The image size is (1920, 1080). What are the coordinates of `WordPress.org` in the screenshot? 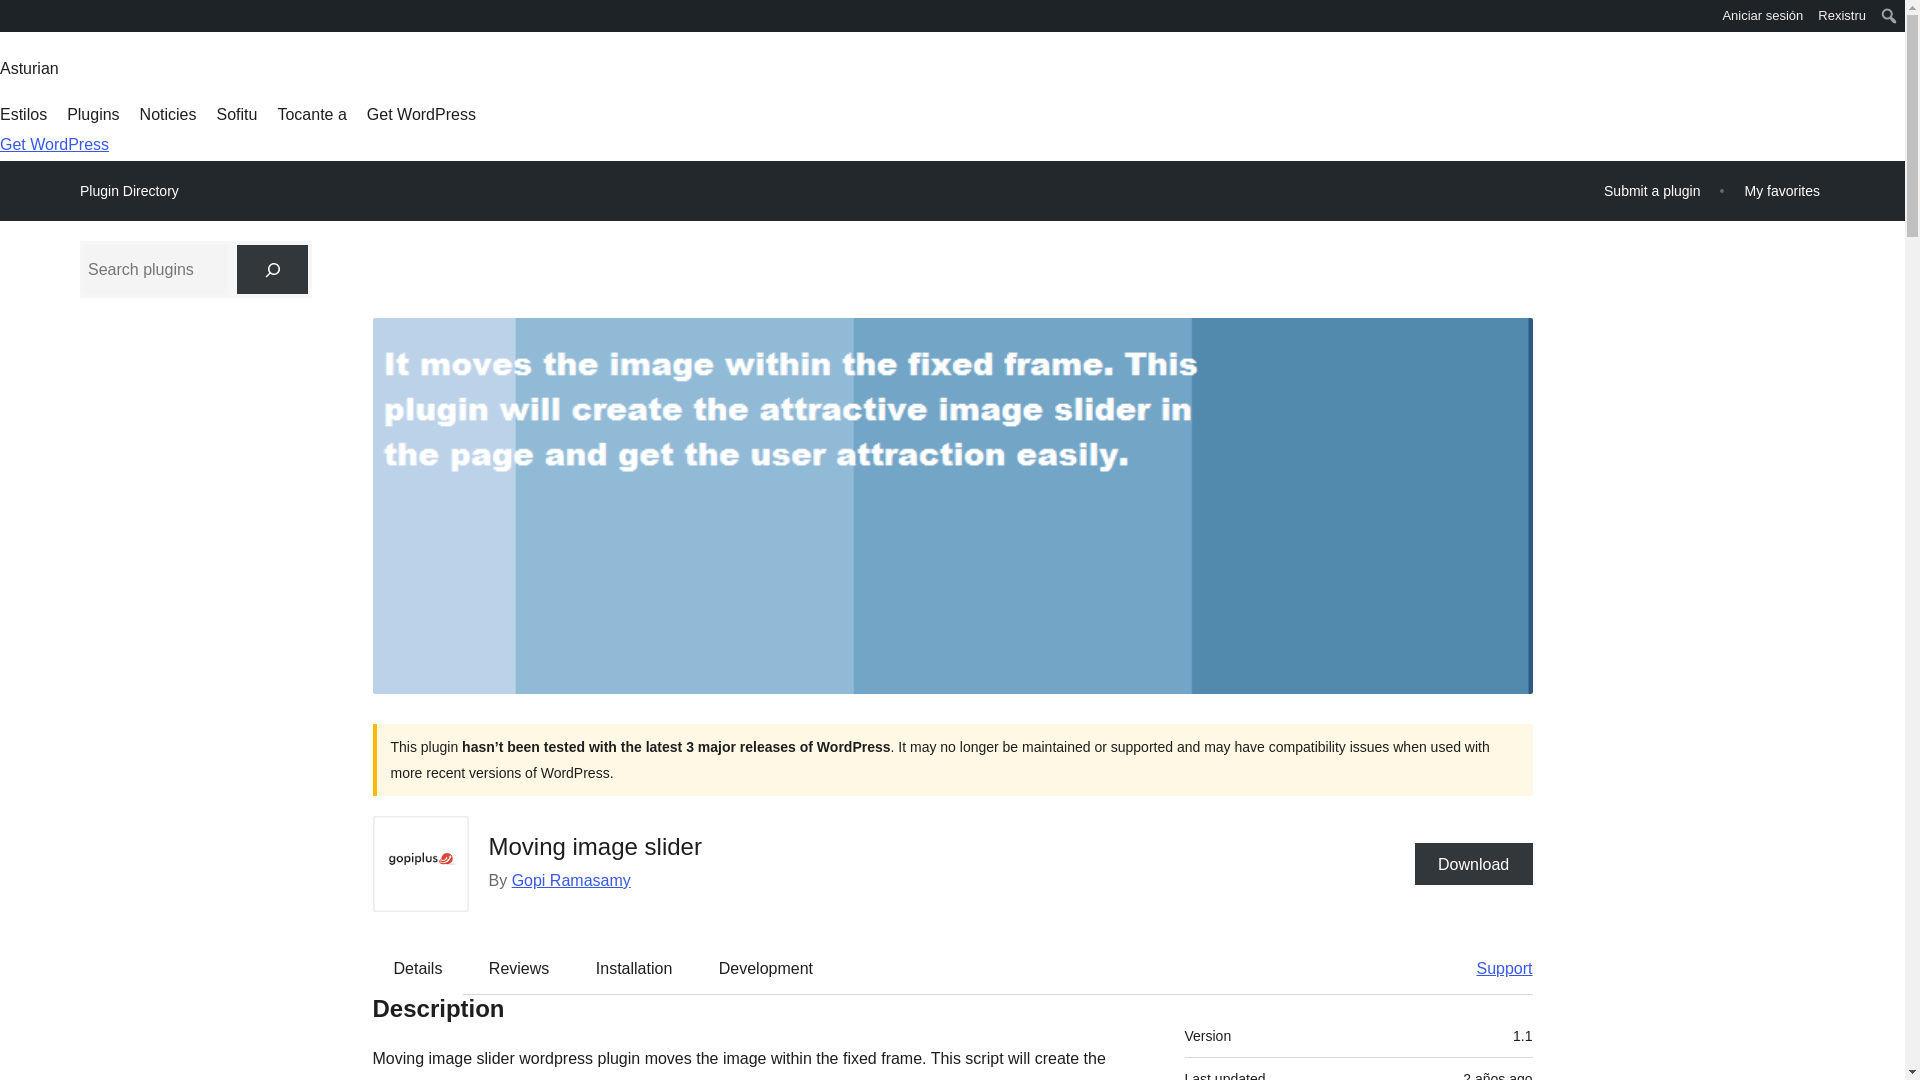 It's located at (14, 22).